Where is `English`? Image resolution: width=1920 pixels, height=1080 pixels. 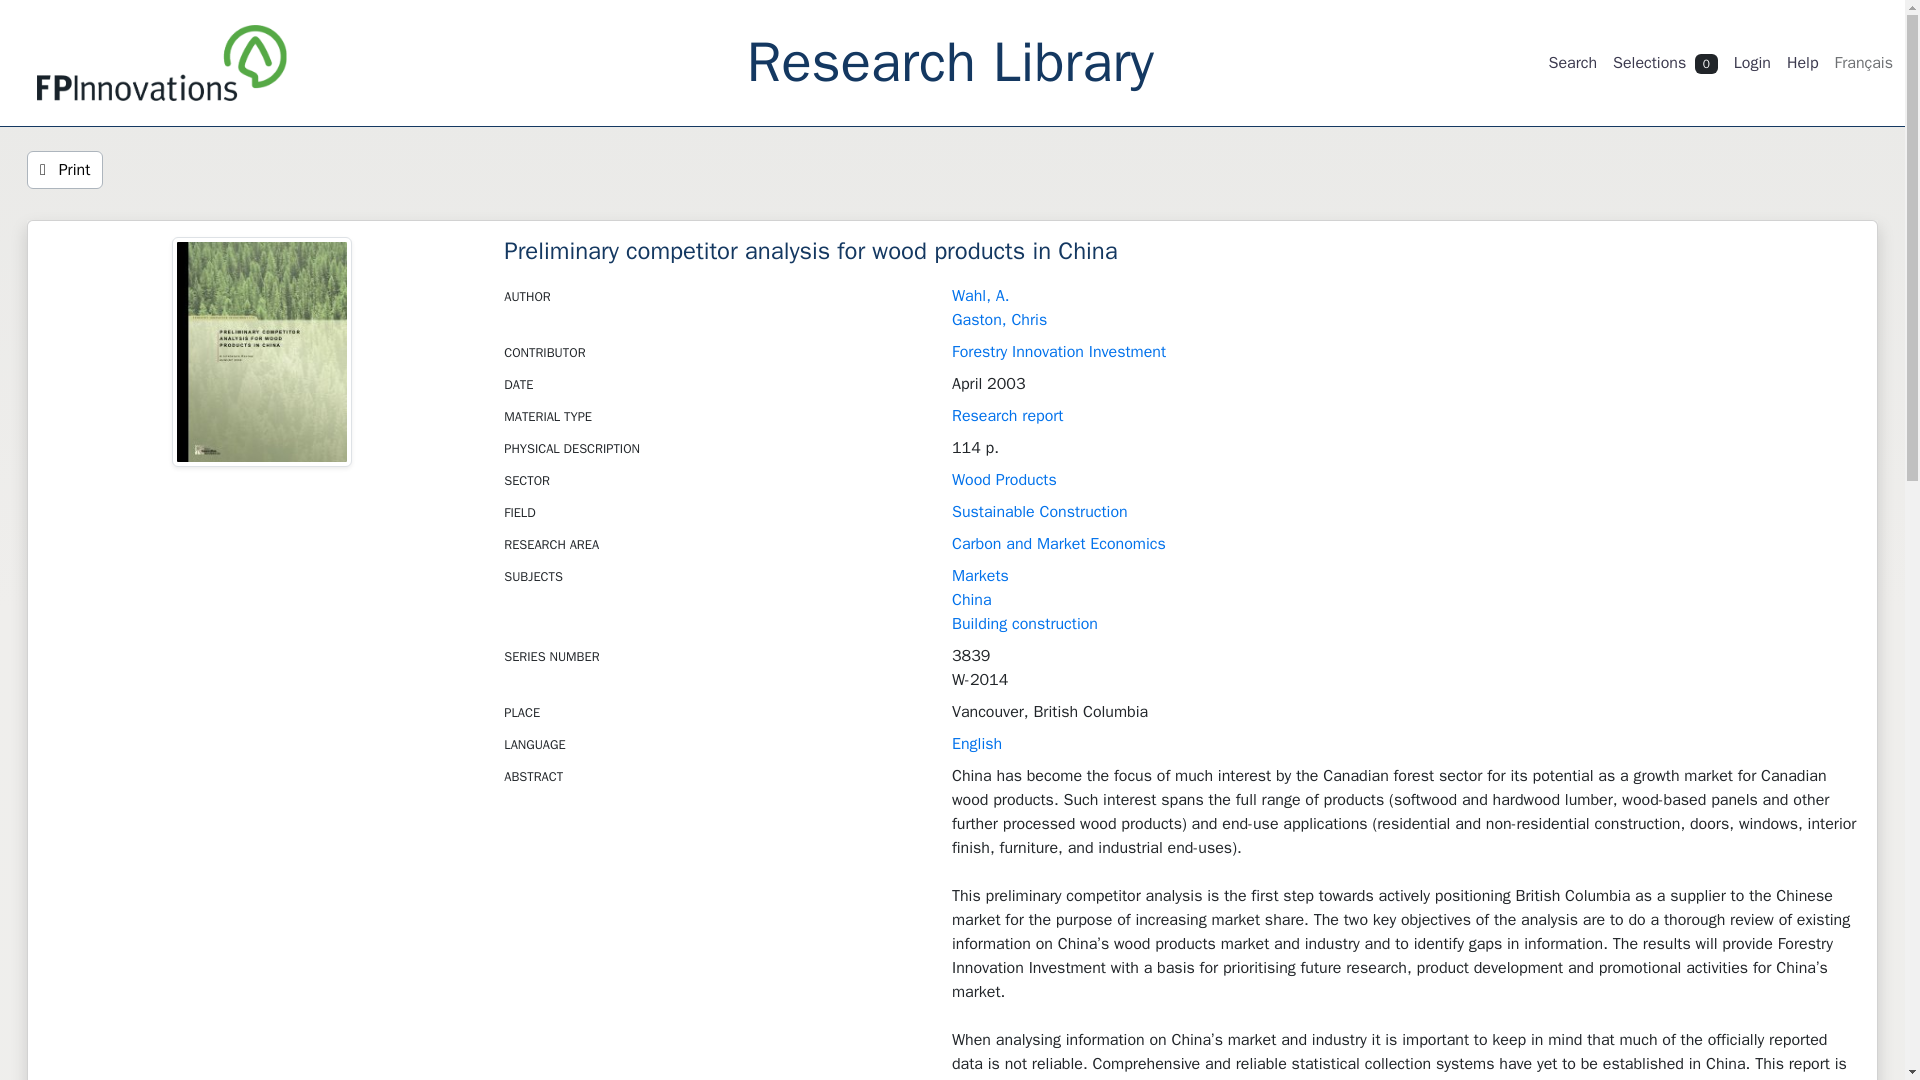 English is located at coordinates (977, 744).